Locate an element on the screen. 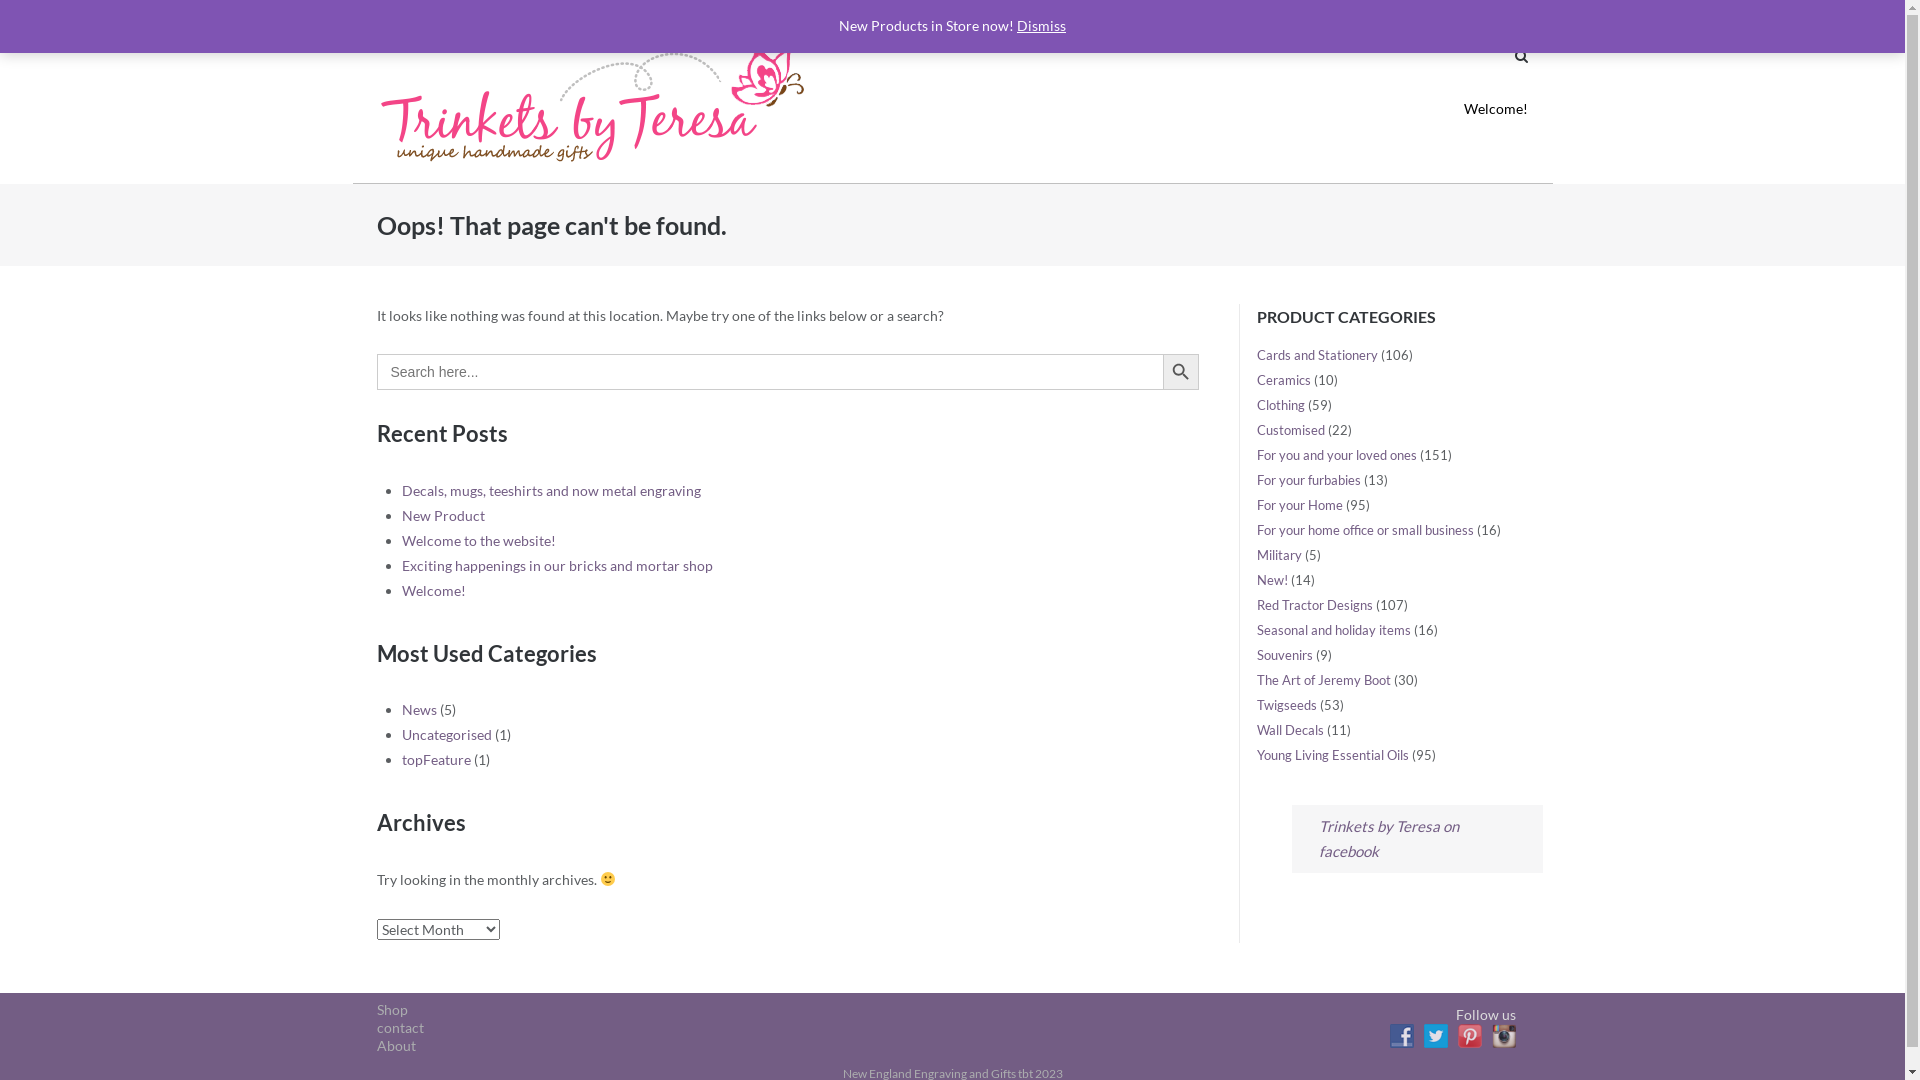 The image size is (1920, 1080). Shop is located at coordinates (392, 1009).